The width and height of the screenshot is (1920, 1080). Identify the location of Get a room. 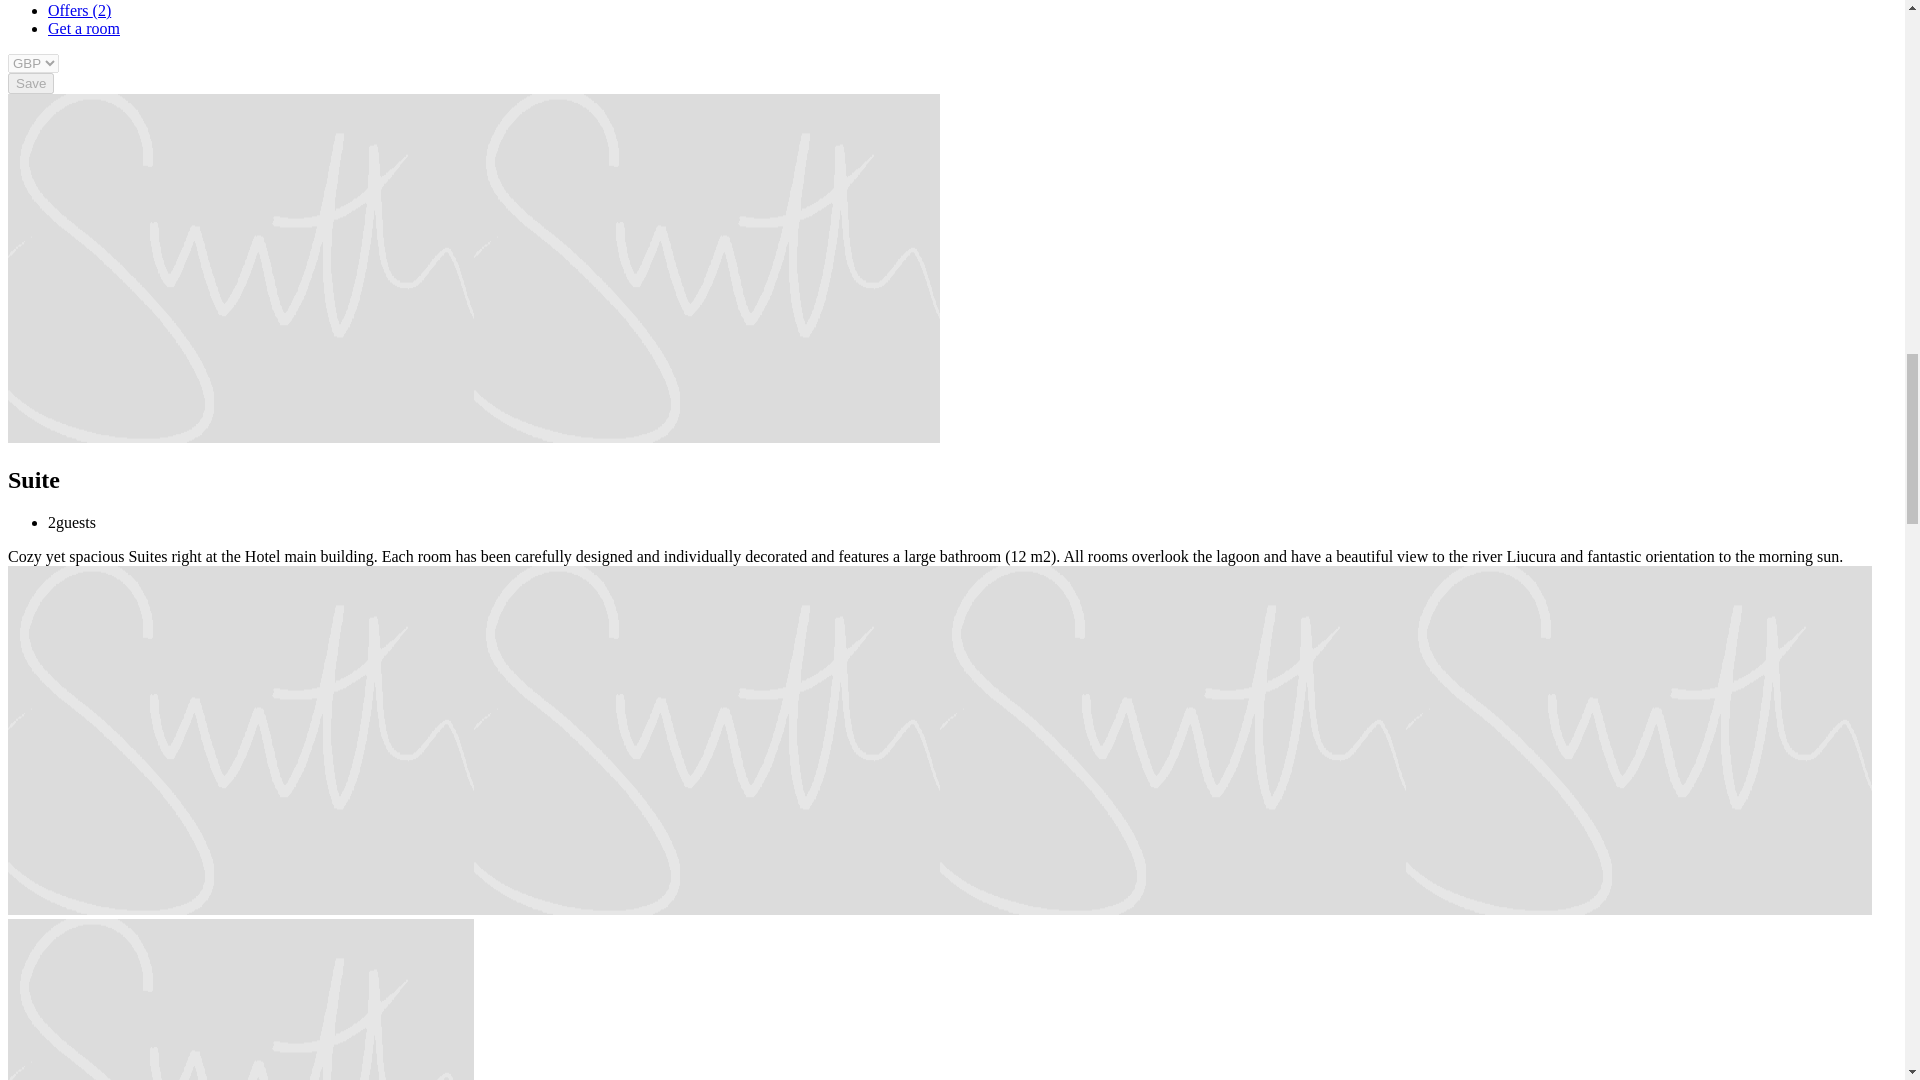
(84, 28).